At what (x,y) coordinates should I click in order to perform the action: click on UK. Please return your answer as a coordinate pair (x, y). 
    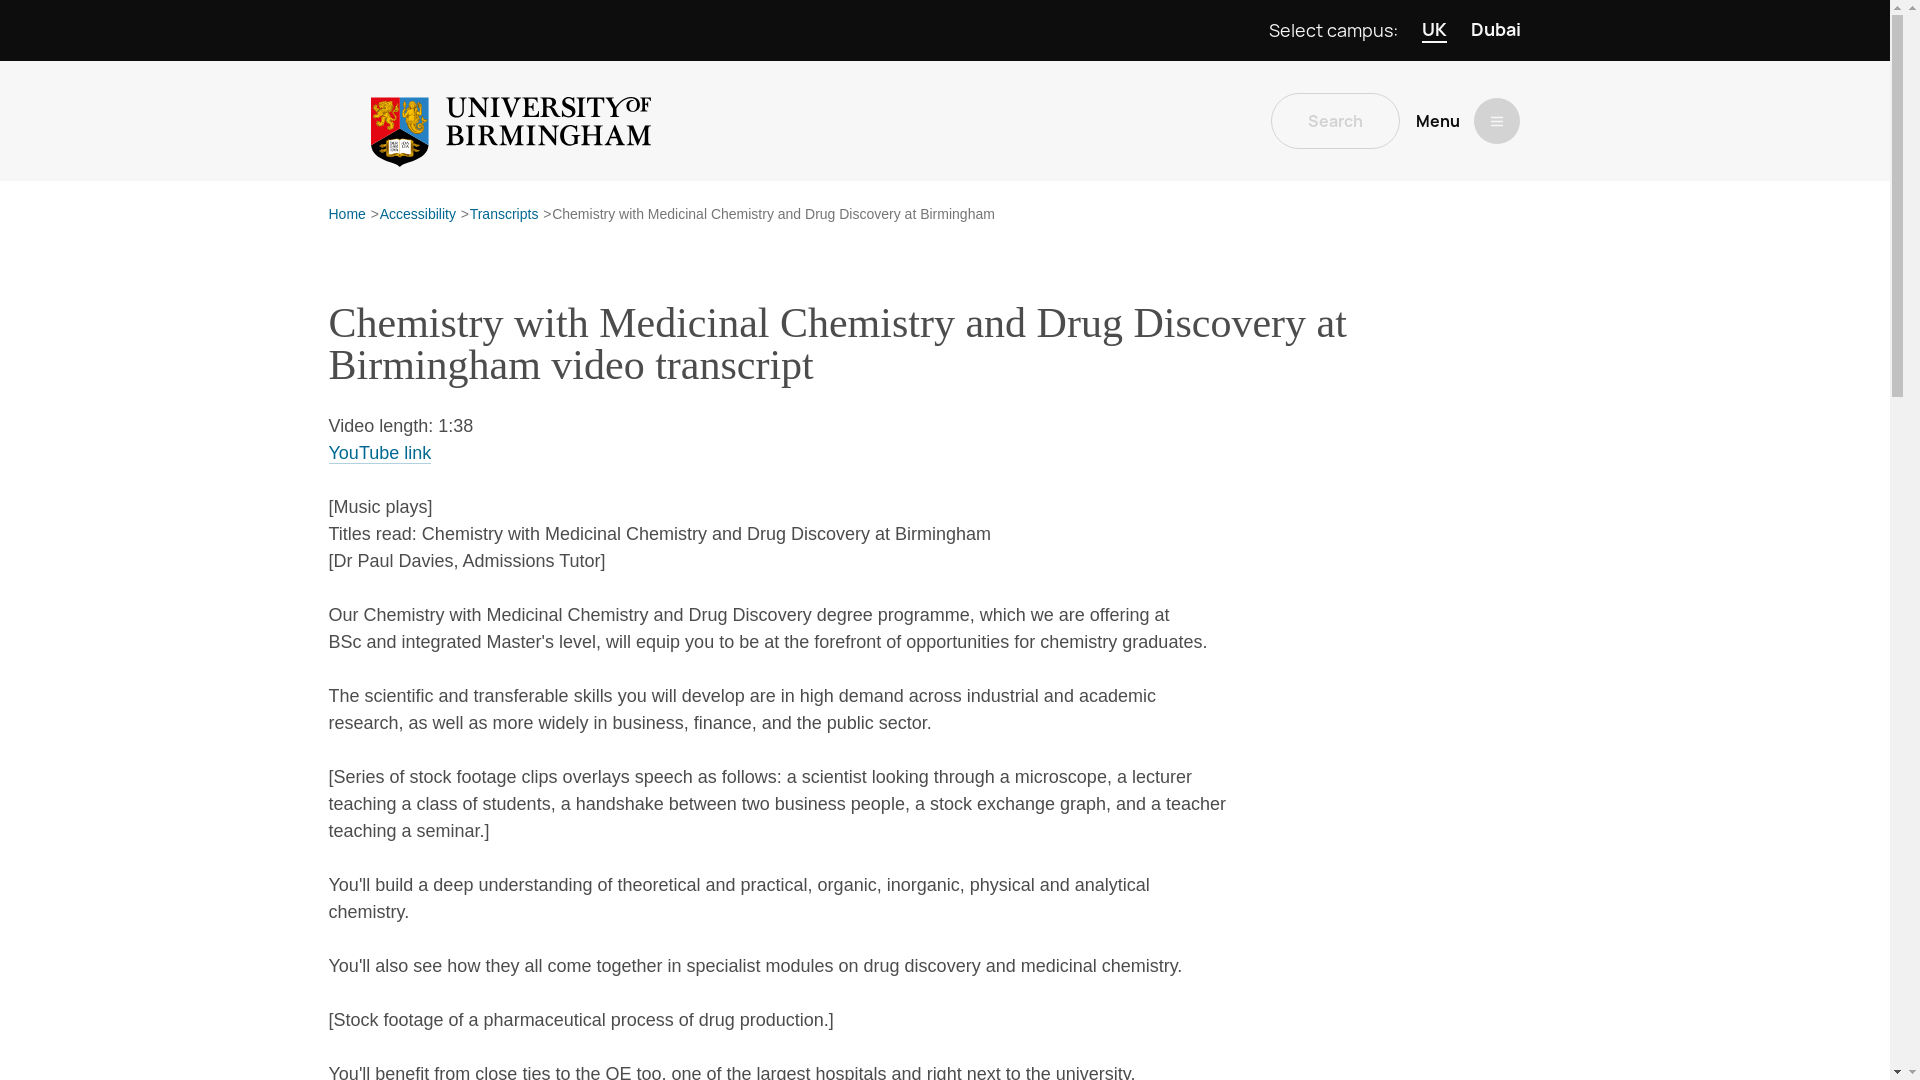
    Looking at the image, I should click on (1434, 30).